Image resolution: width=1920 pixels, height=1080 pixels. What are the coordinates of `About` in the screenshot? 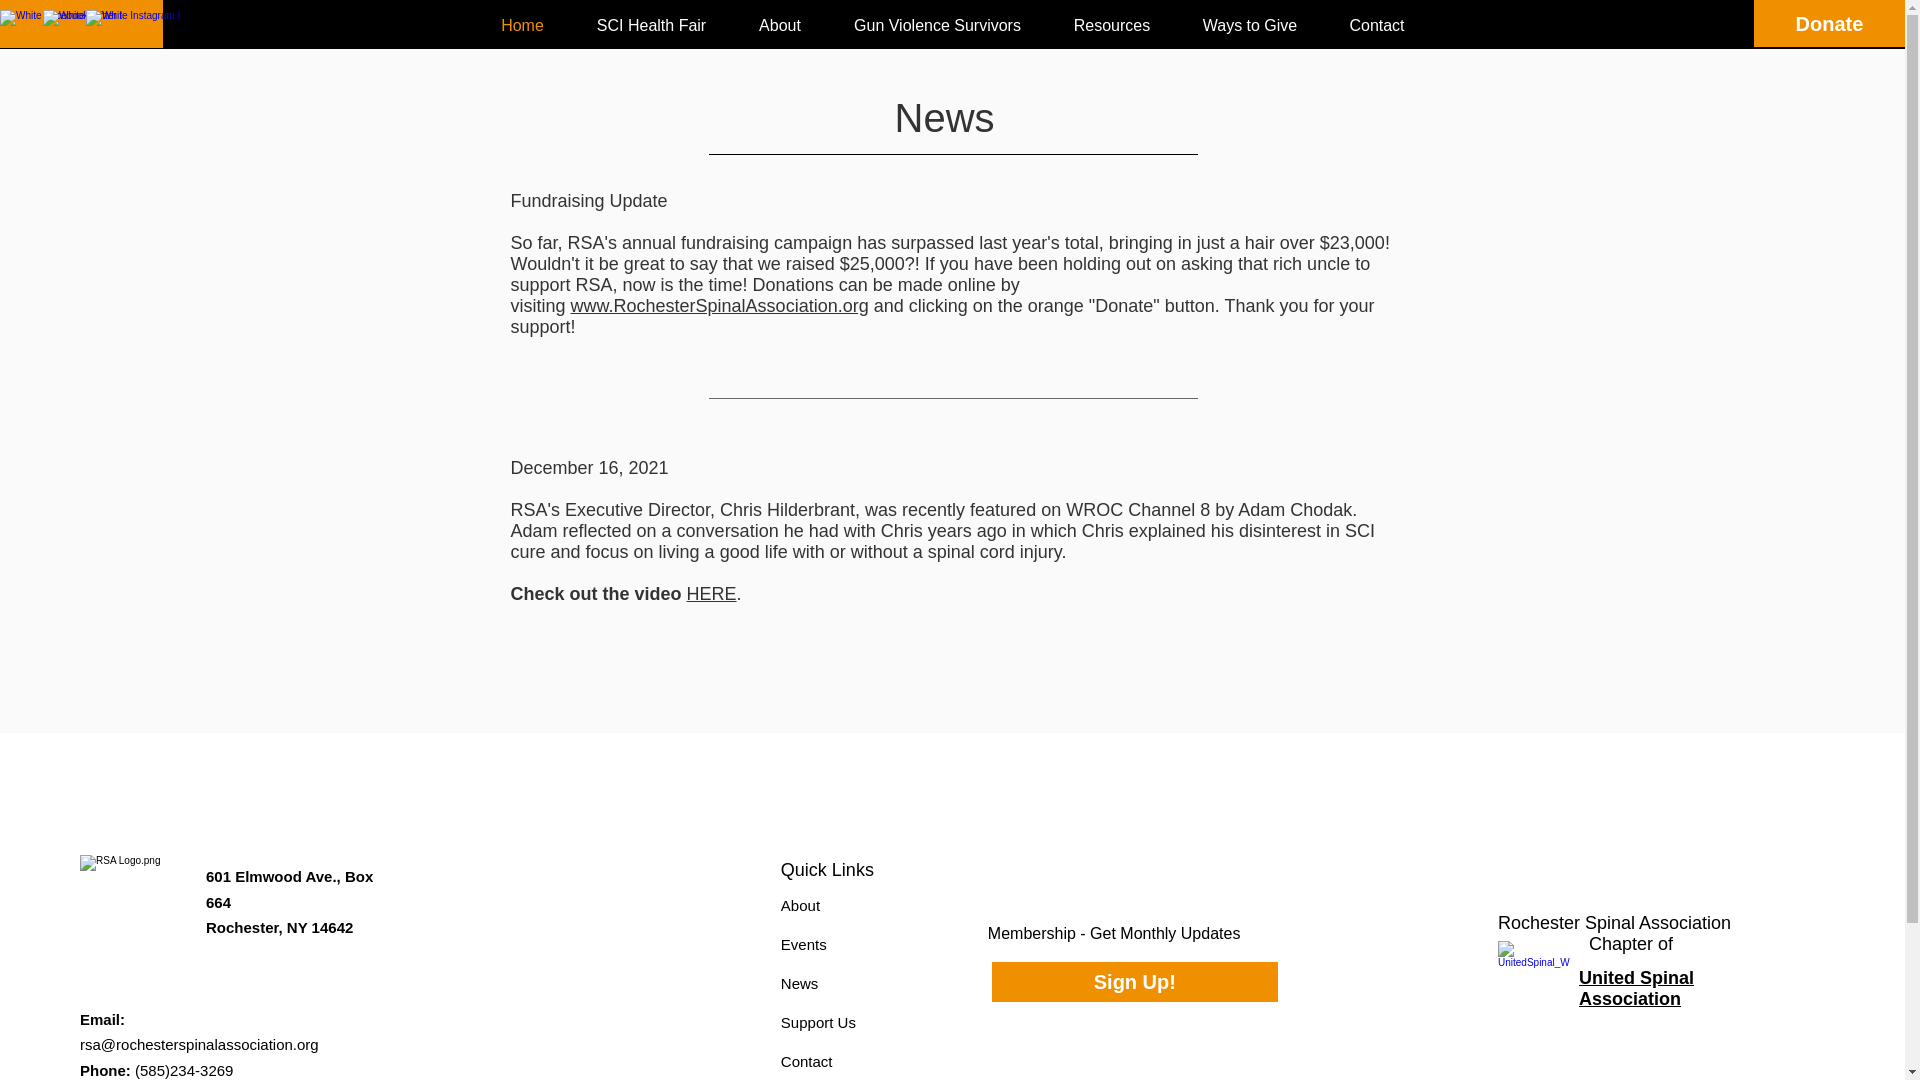 It's located at (800, 905).